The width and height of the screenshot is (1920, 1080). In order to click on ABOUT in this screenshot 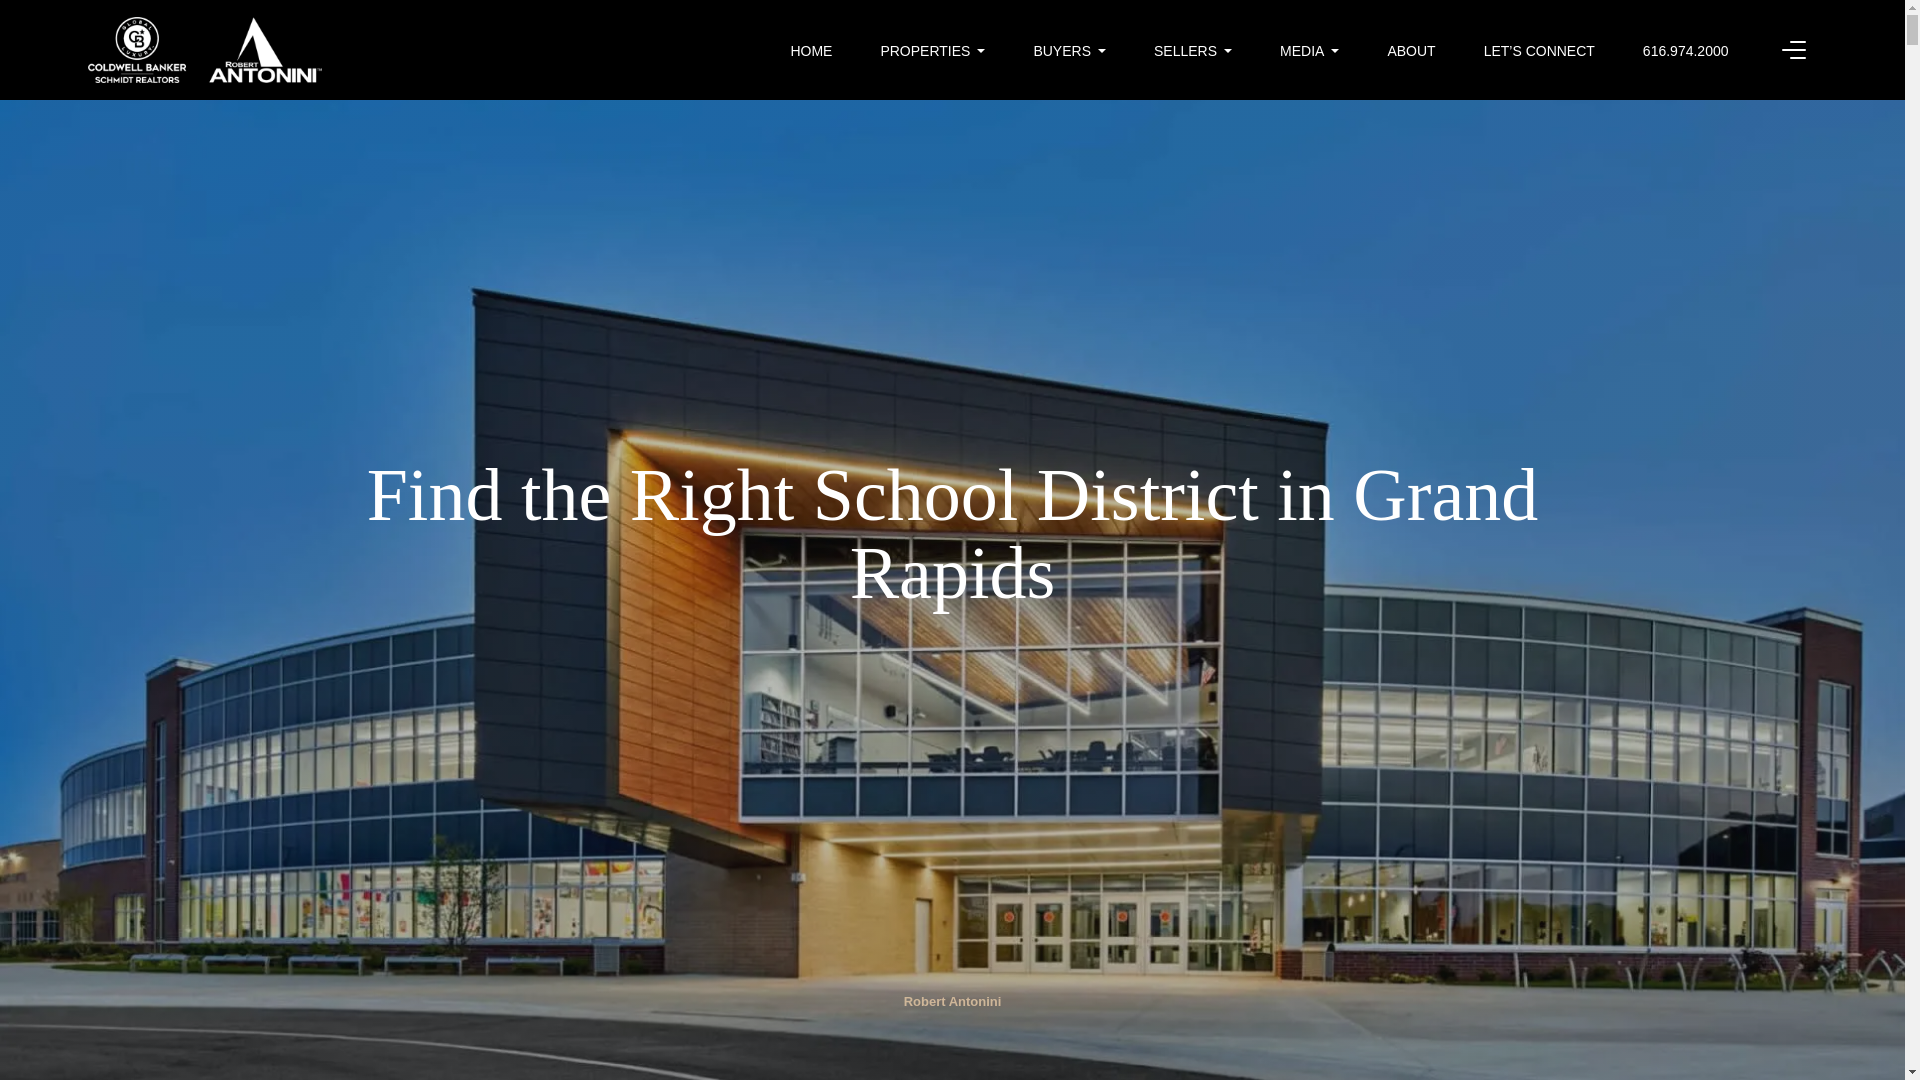, I will do `click(1410, 51)`.